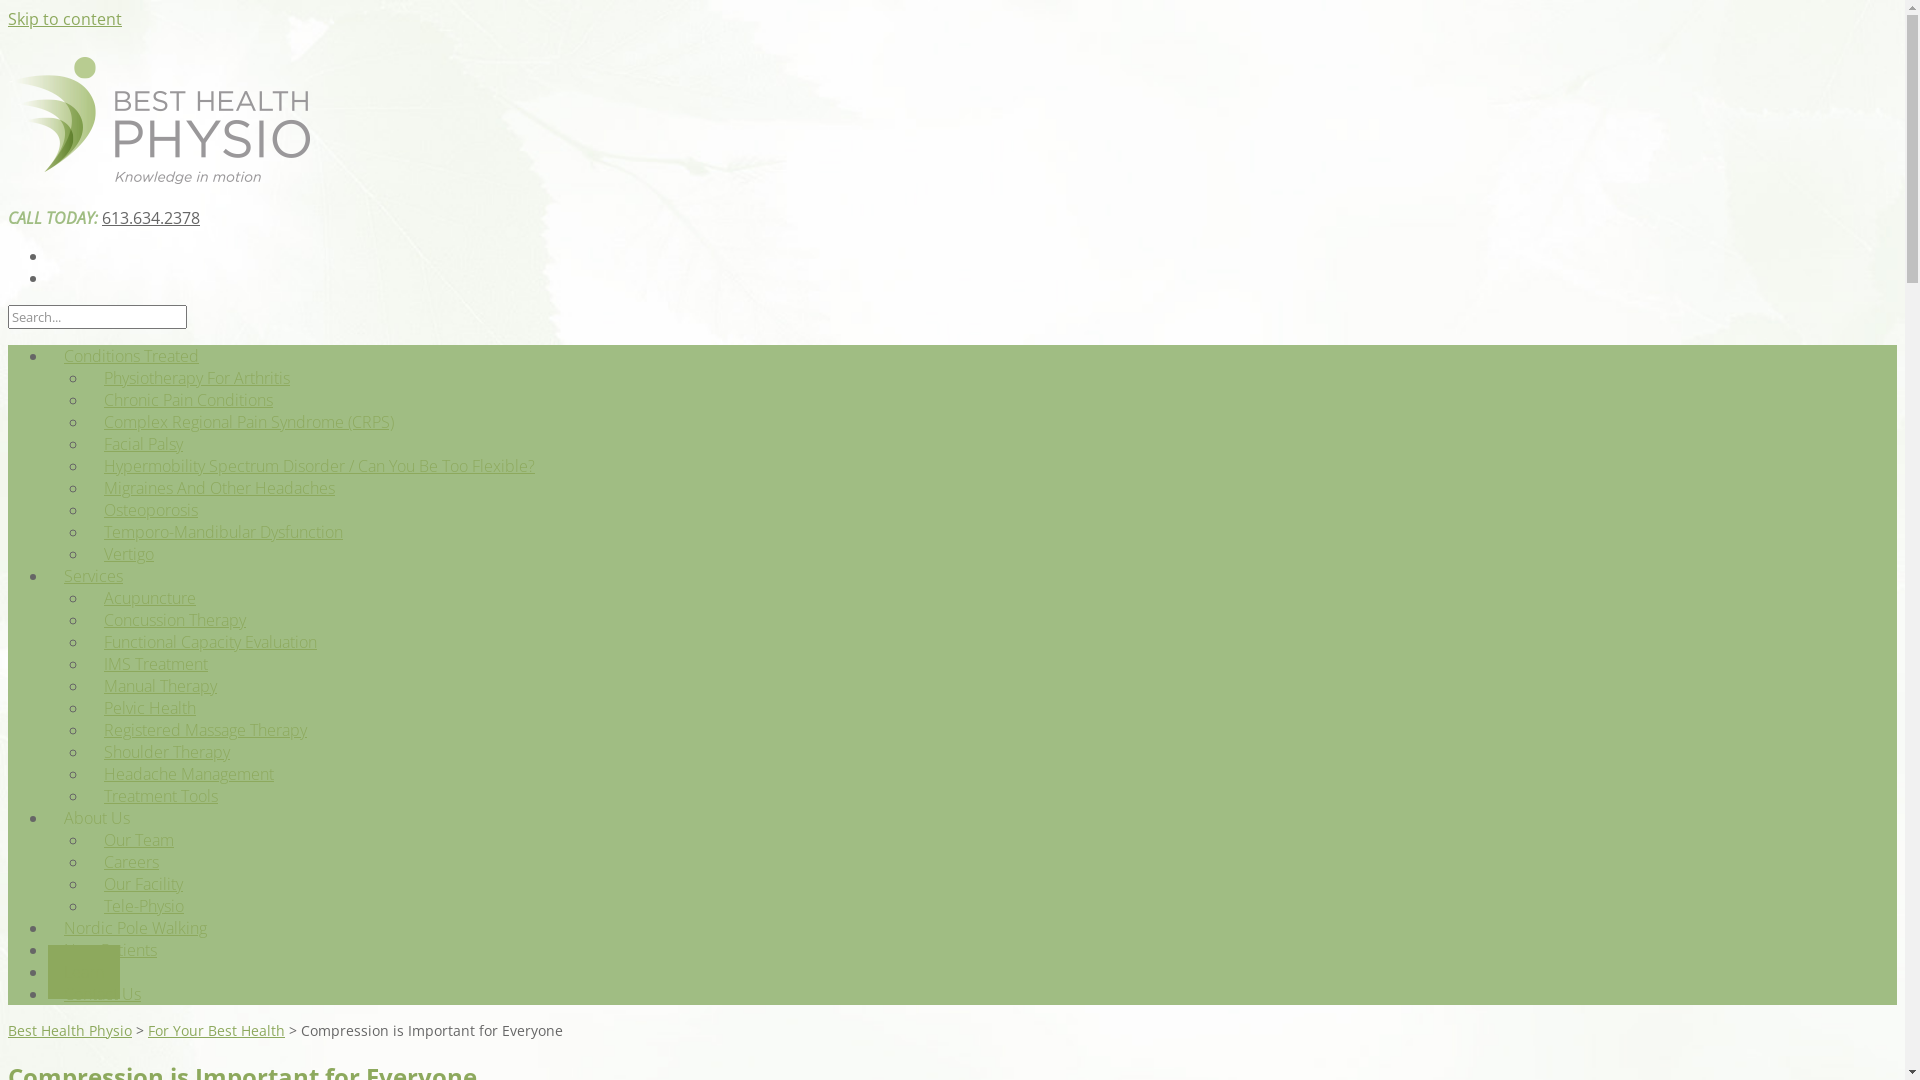 This screenshot has width=1920, height=1080. What do you see at coordinates (161, 796) in the screenshot?
I see `Treatment Tools` at bounding box center [161, 796].